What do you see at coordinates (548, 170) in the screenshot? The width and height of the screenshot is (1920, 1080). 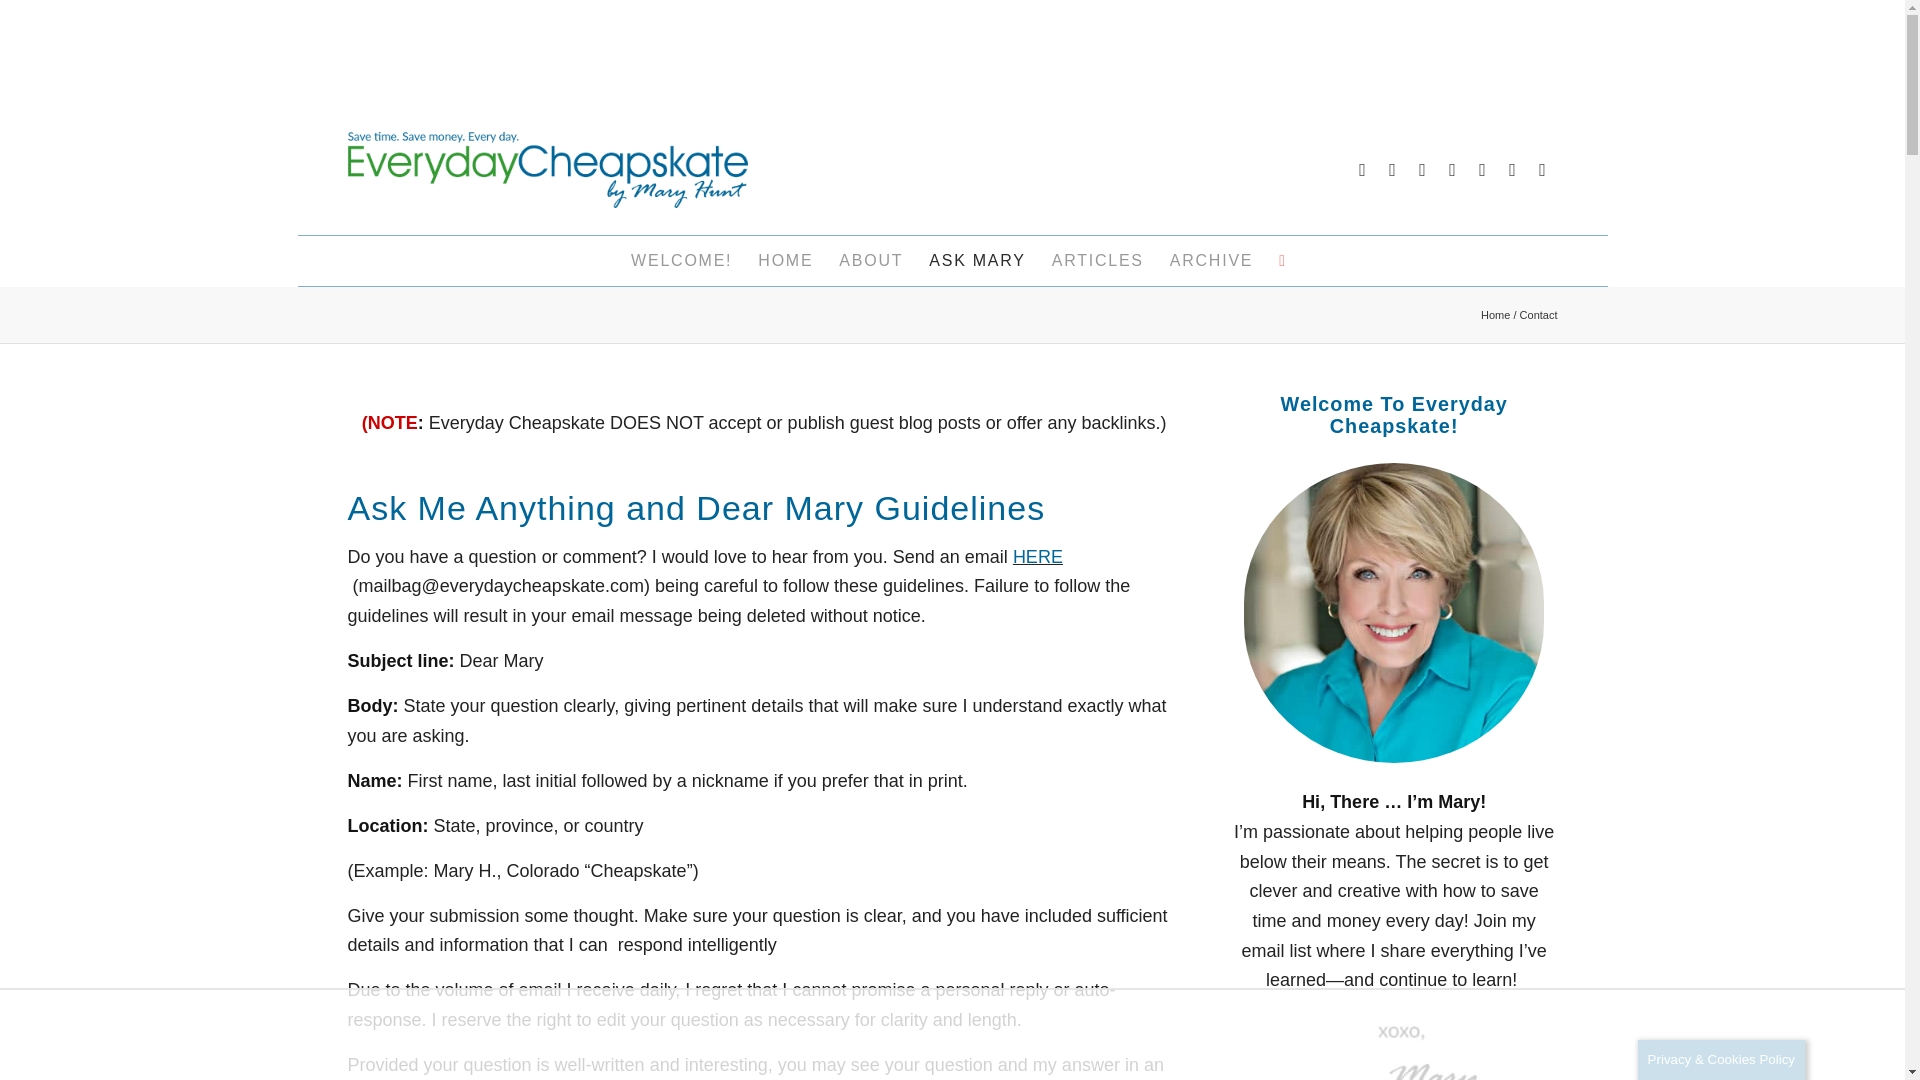 I see `EC-Logo-by-Mary-Hunt-Tagline-Trimmed` at bounding box center [548, 170].